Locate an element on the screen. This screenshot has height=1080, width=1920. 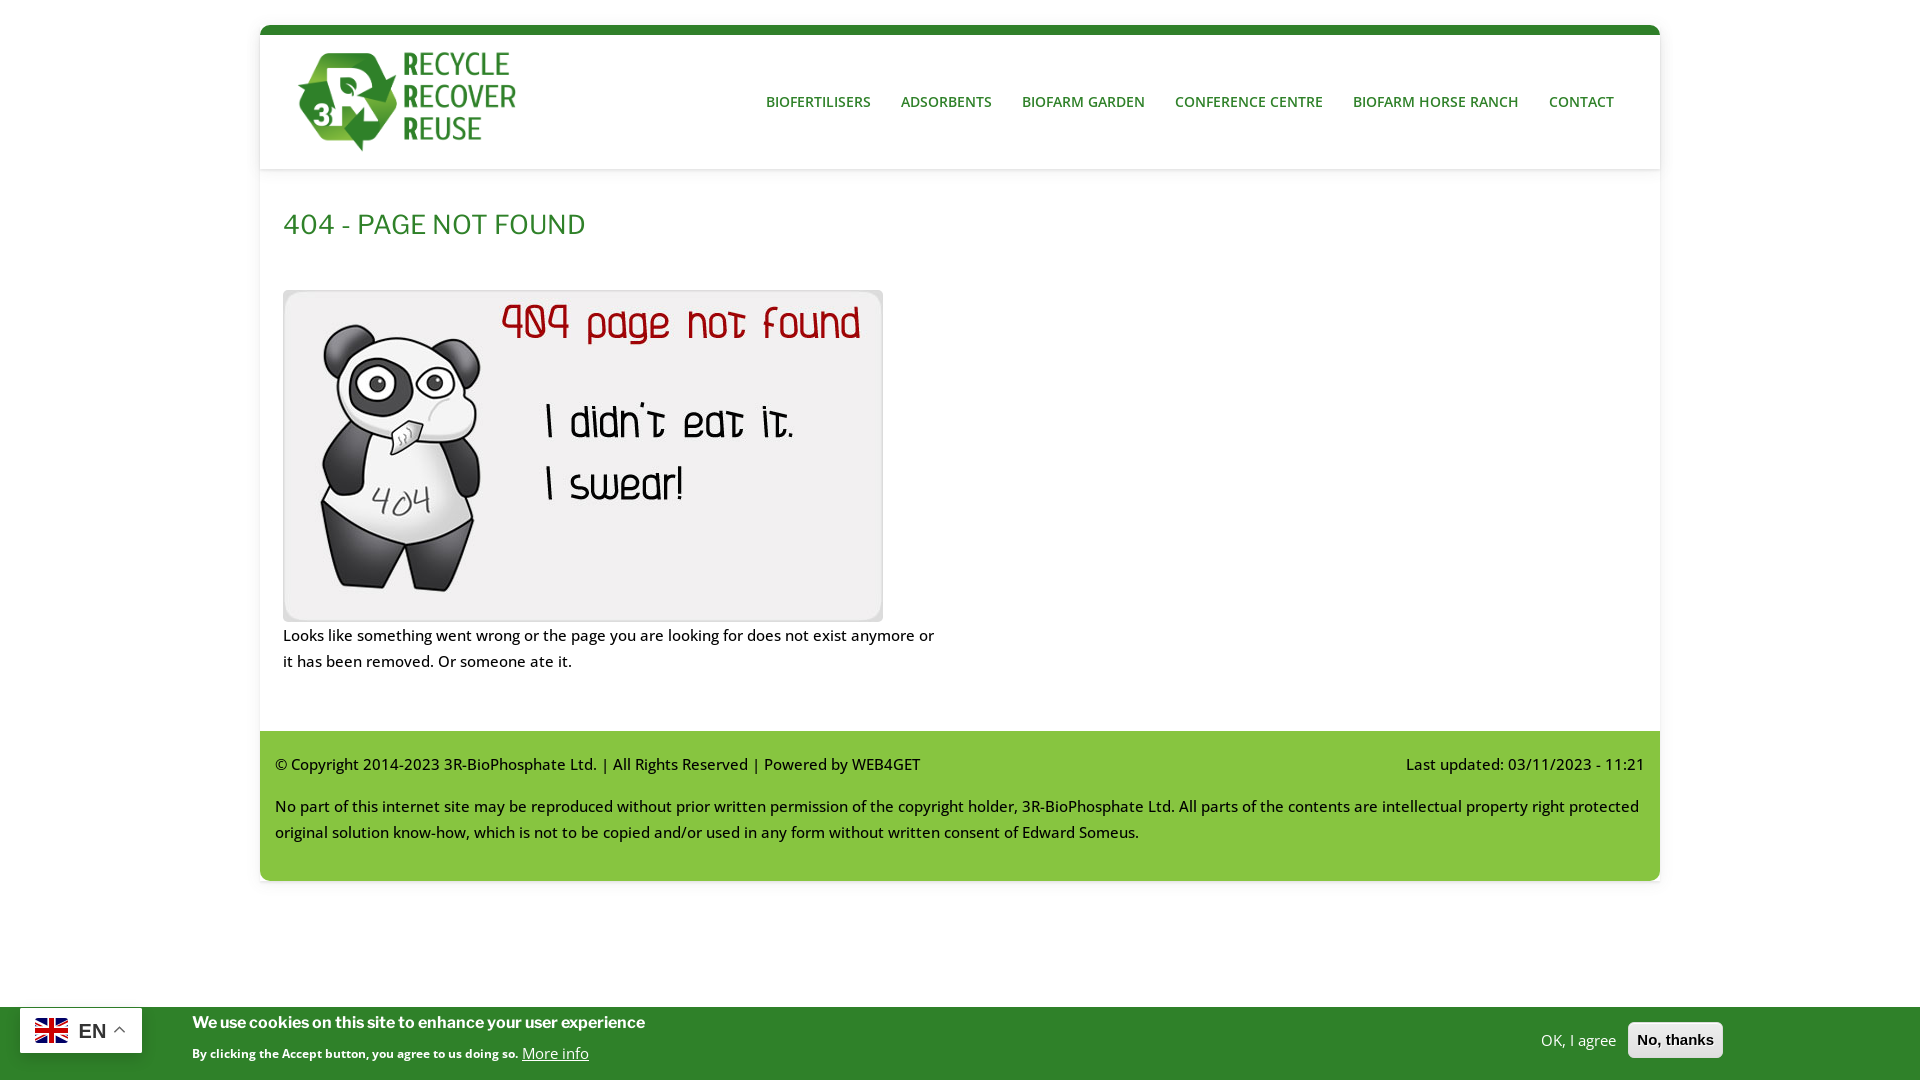
OK, I agree is located at coordinates (1578, 1039).